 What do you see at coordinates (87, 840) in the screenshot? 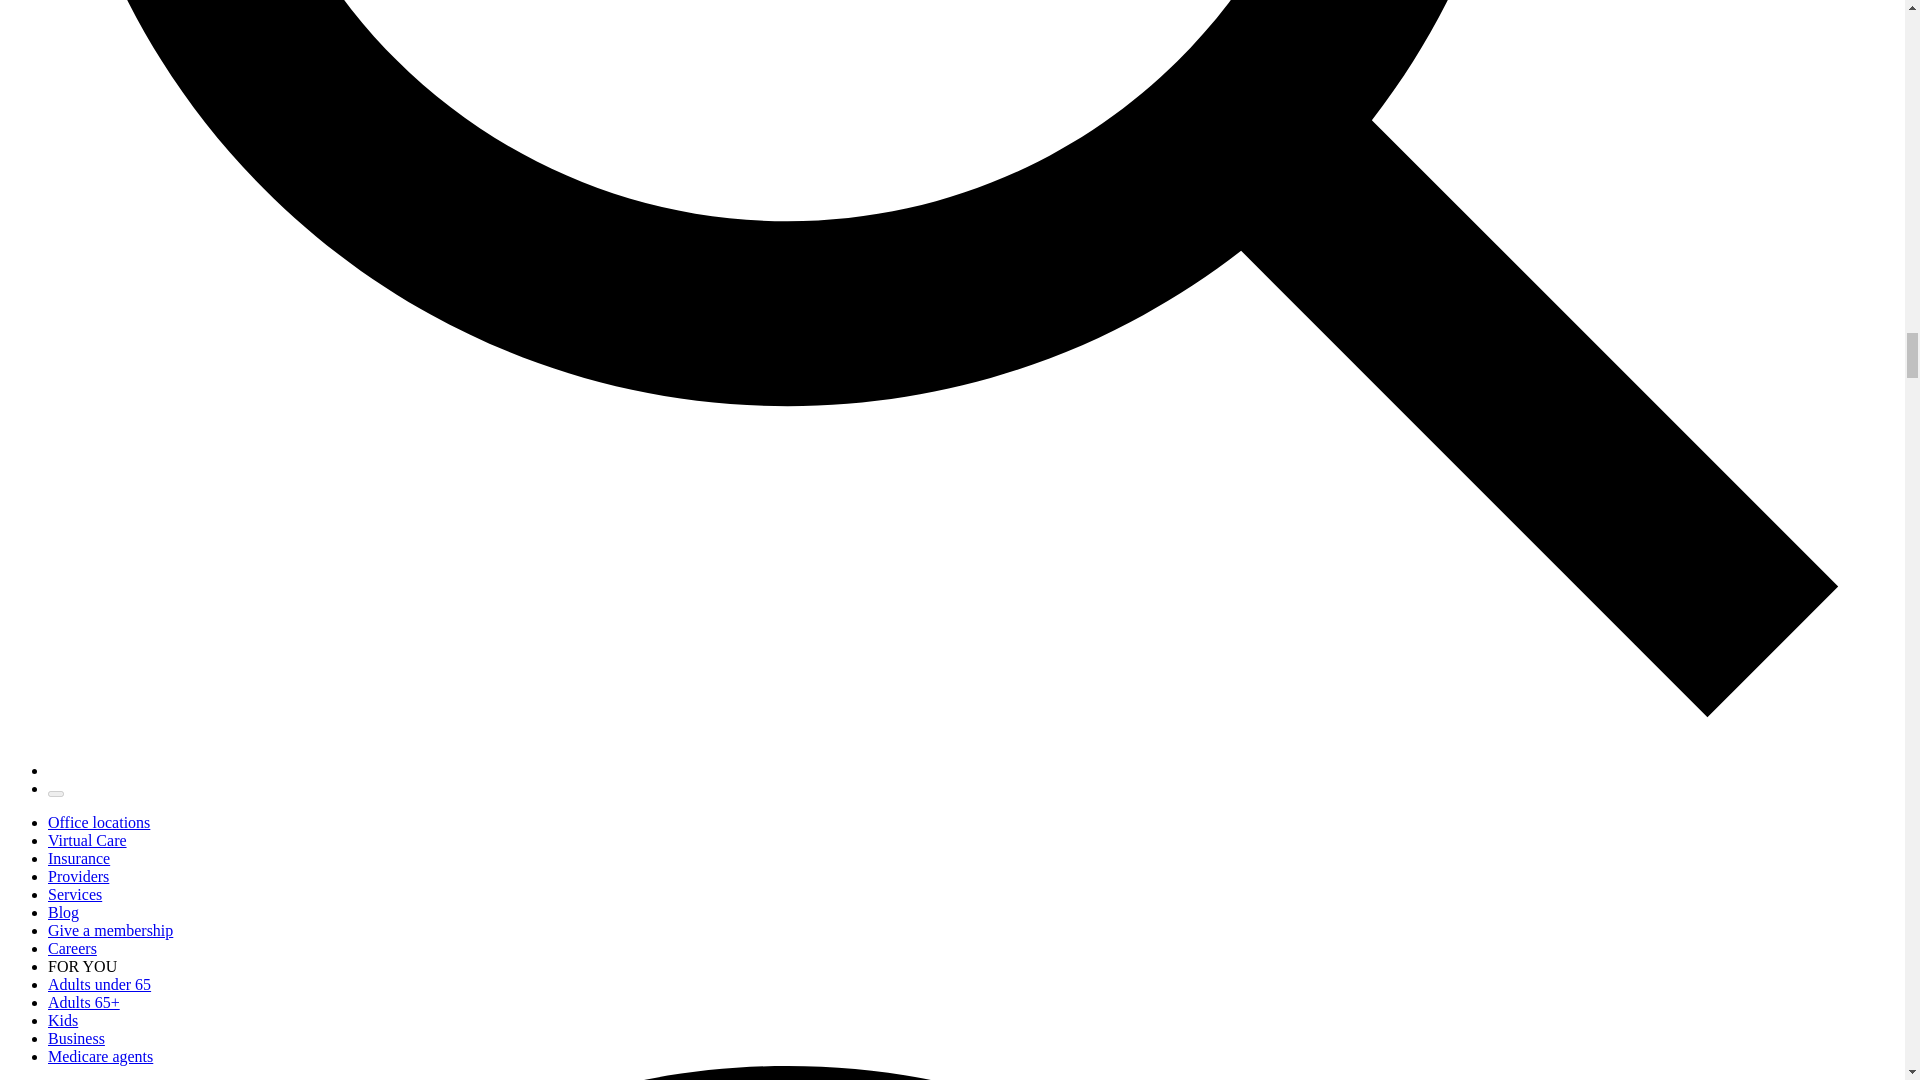
I see `Virtual Care` at bounding box center [87, 840].